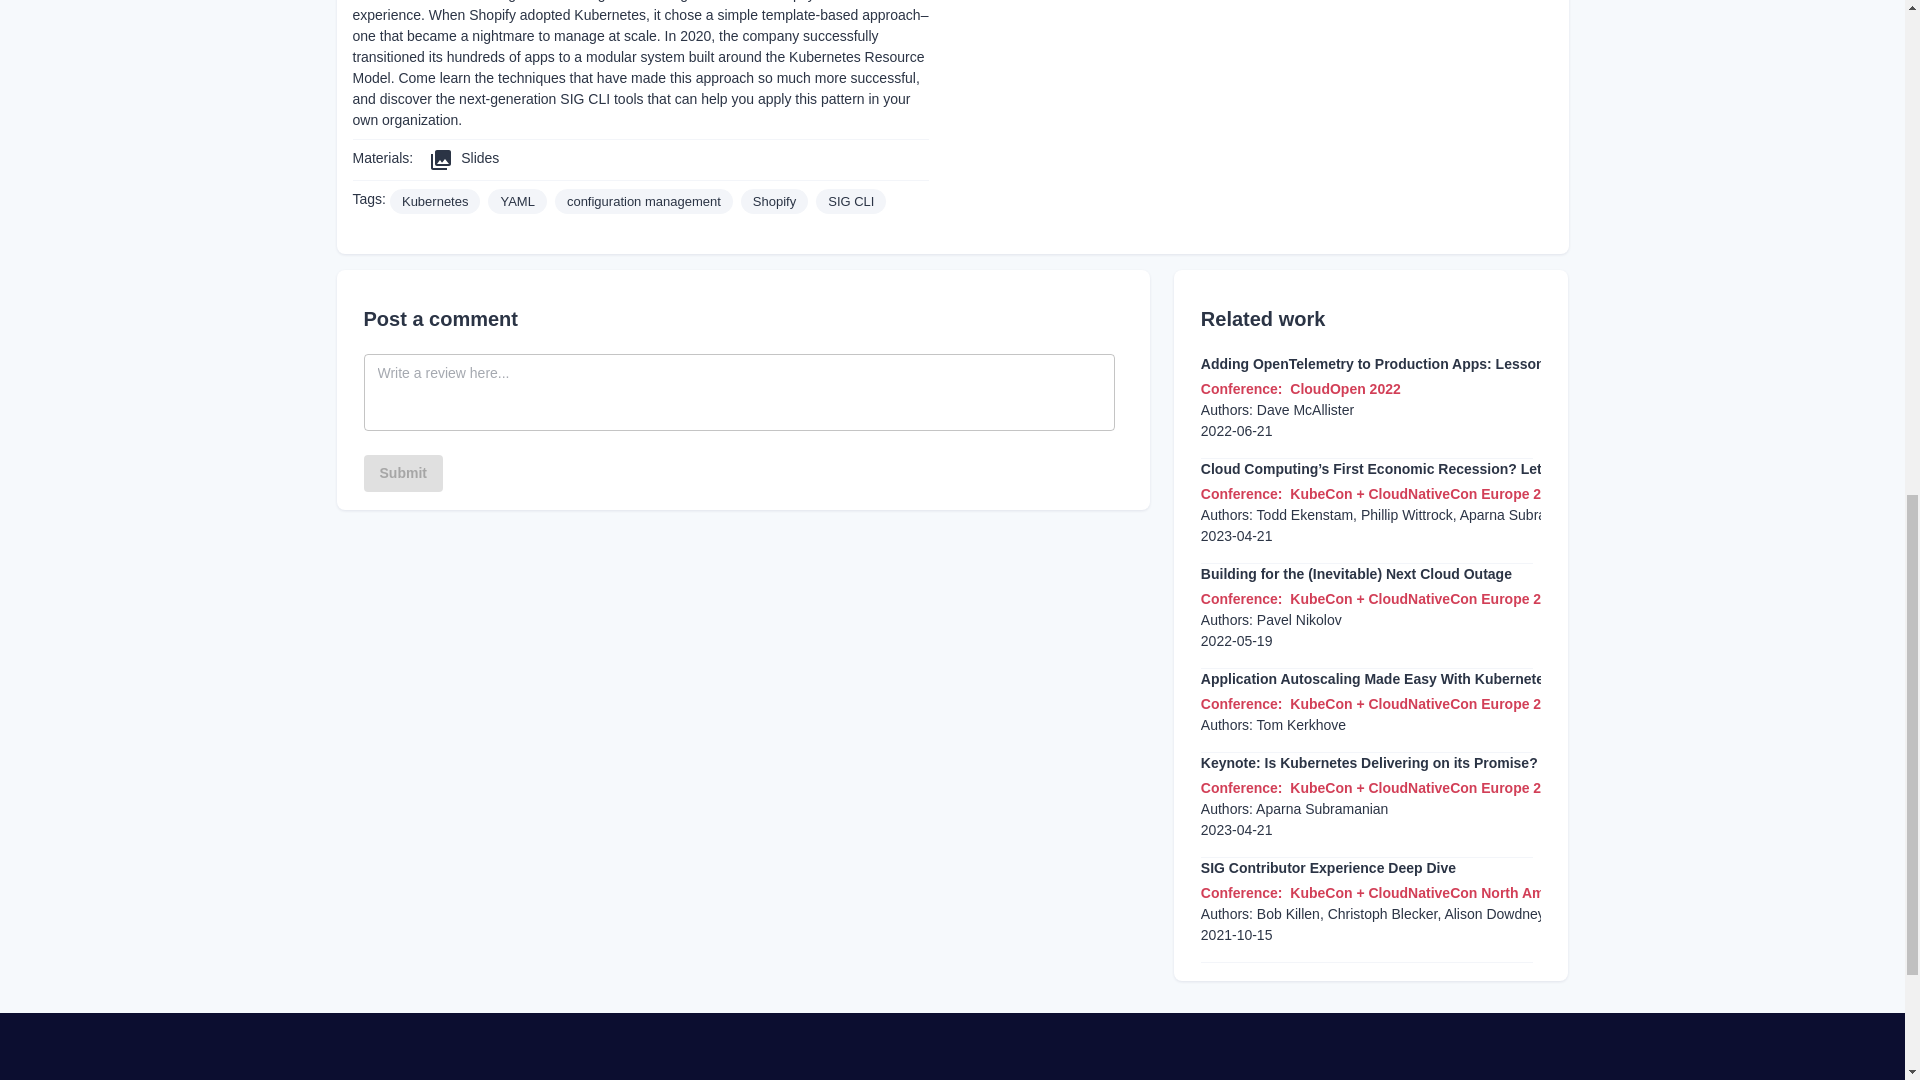  What do you see at coordinates (850, 202) in the screenshot?
I see `SIG CLI` at bounding box center [850, 202].